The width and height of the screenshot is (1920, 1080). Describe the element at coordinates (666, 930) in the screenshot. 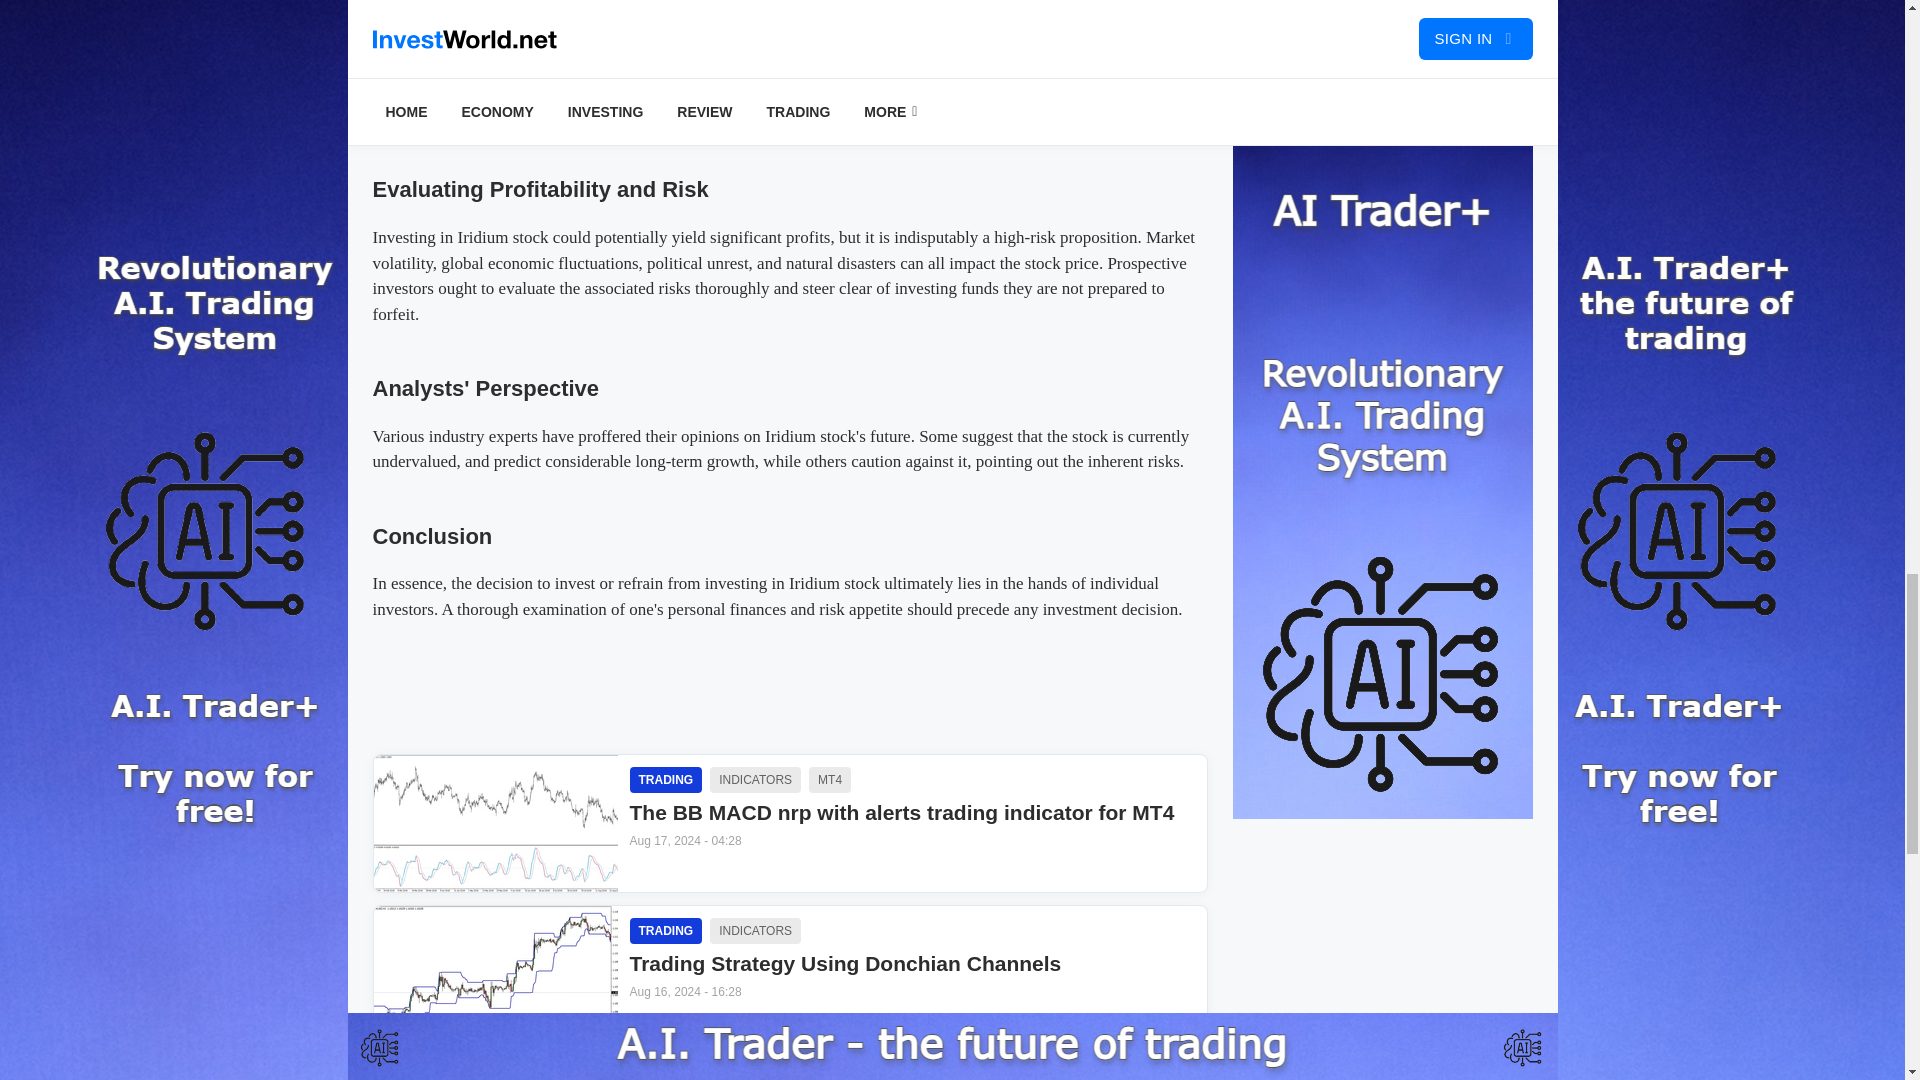

I see `TRADING` at that location.